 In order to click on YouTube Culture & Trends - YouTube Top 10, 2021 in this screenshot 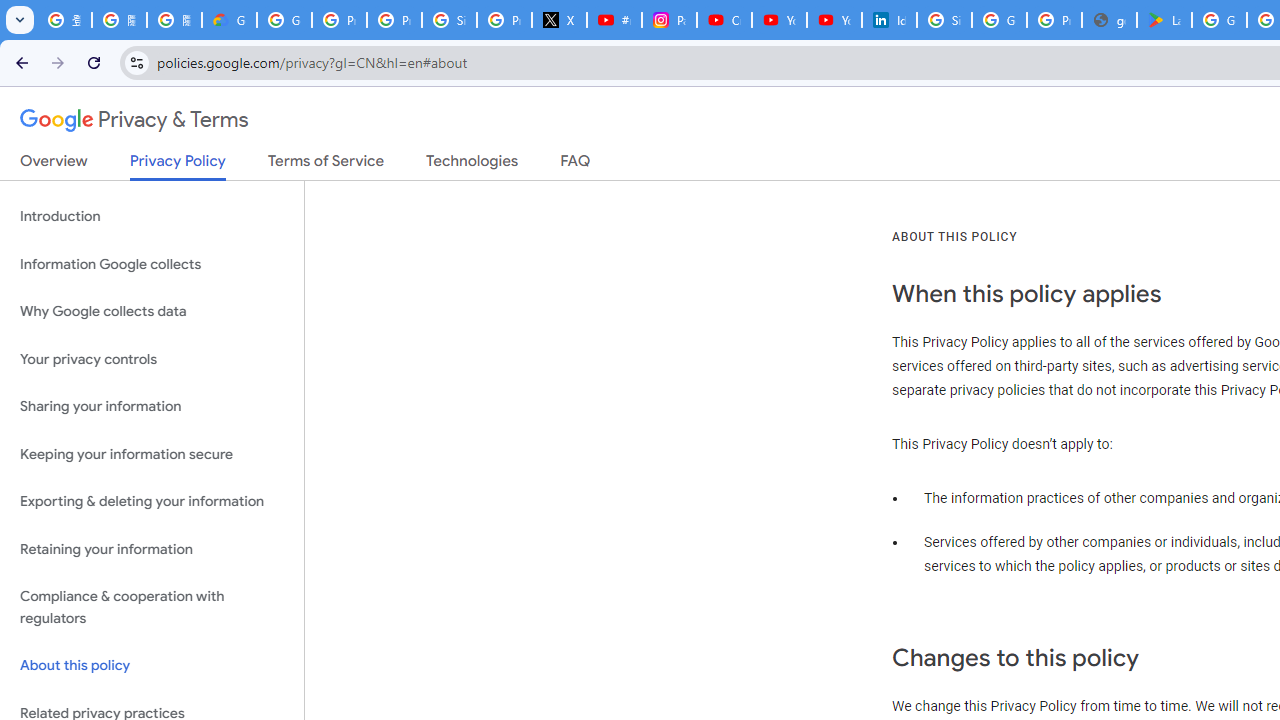, I will do `click(834, 20)`.